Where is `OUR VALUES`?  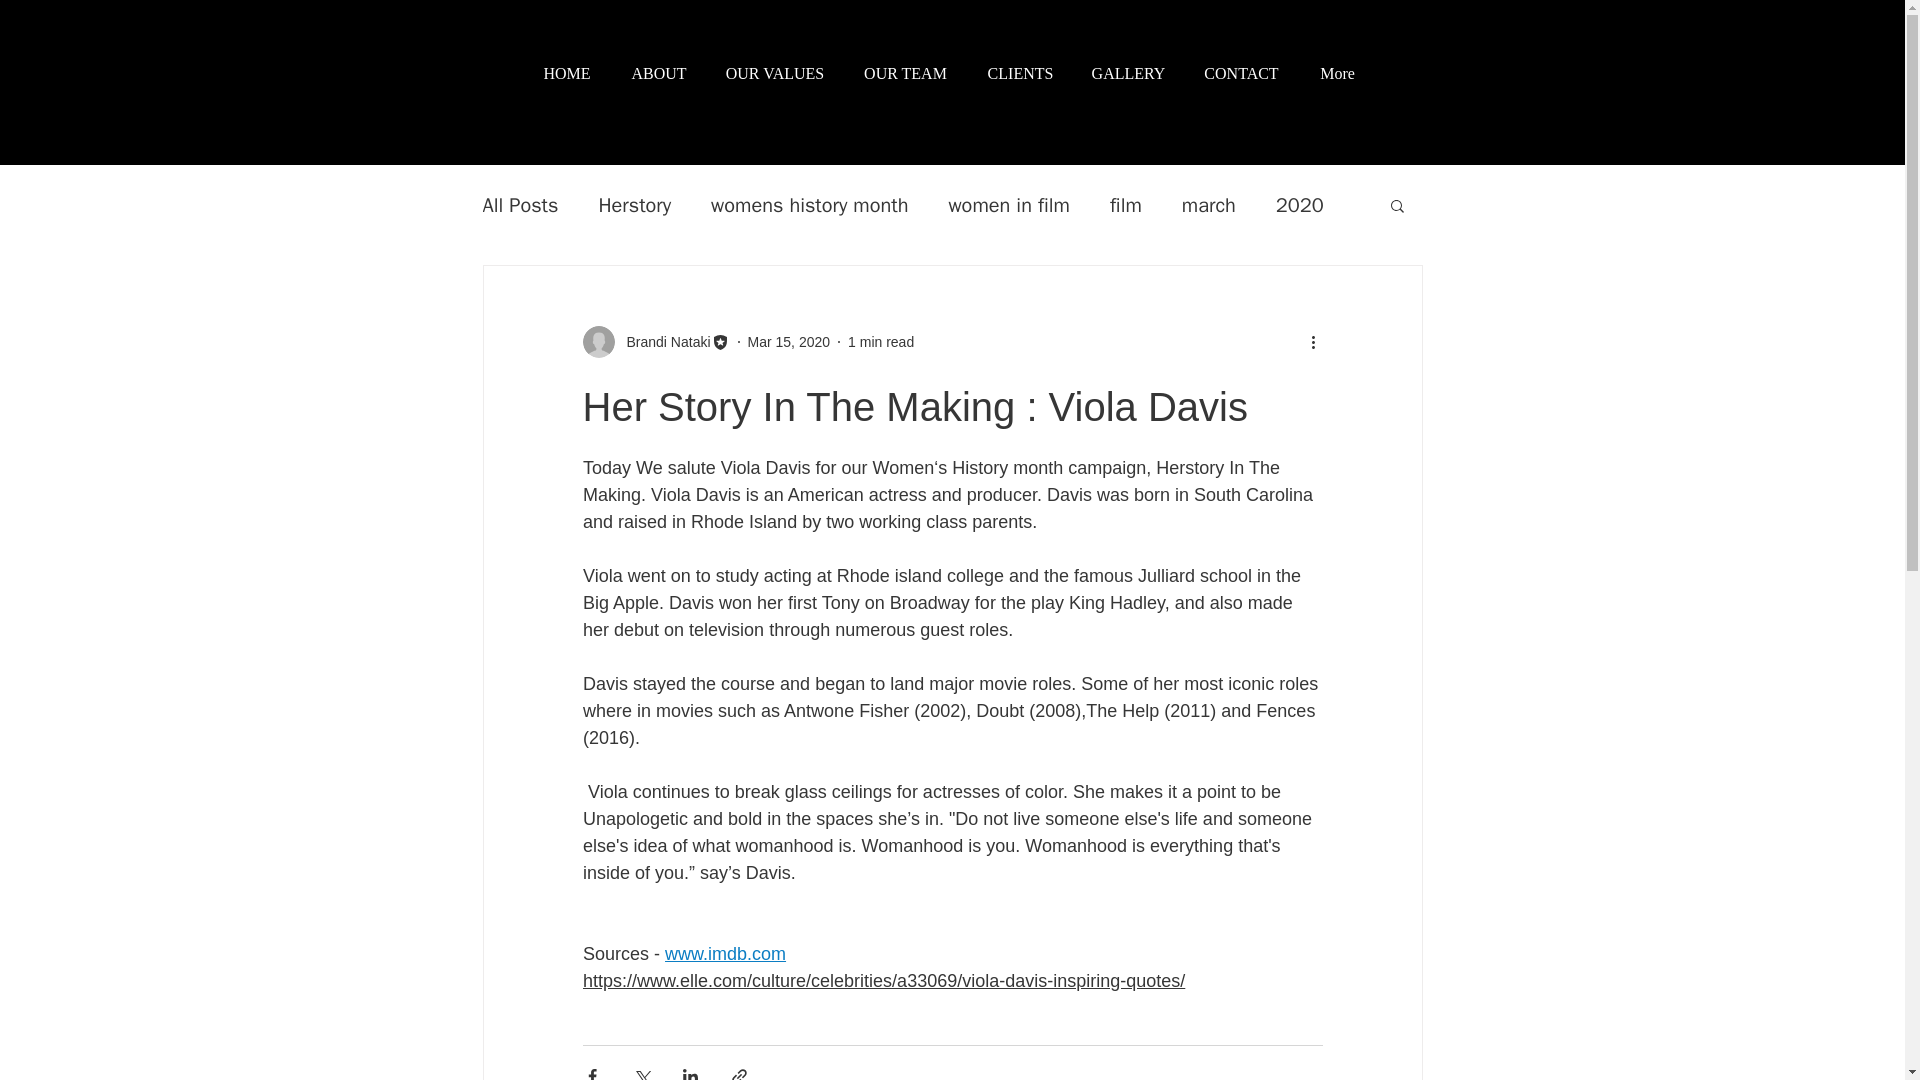 OUR VALUES is located at coordinates (774, 74).